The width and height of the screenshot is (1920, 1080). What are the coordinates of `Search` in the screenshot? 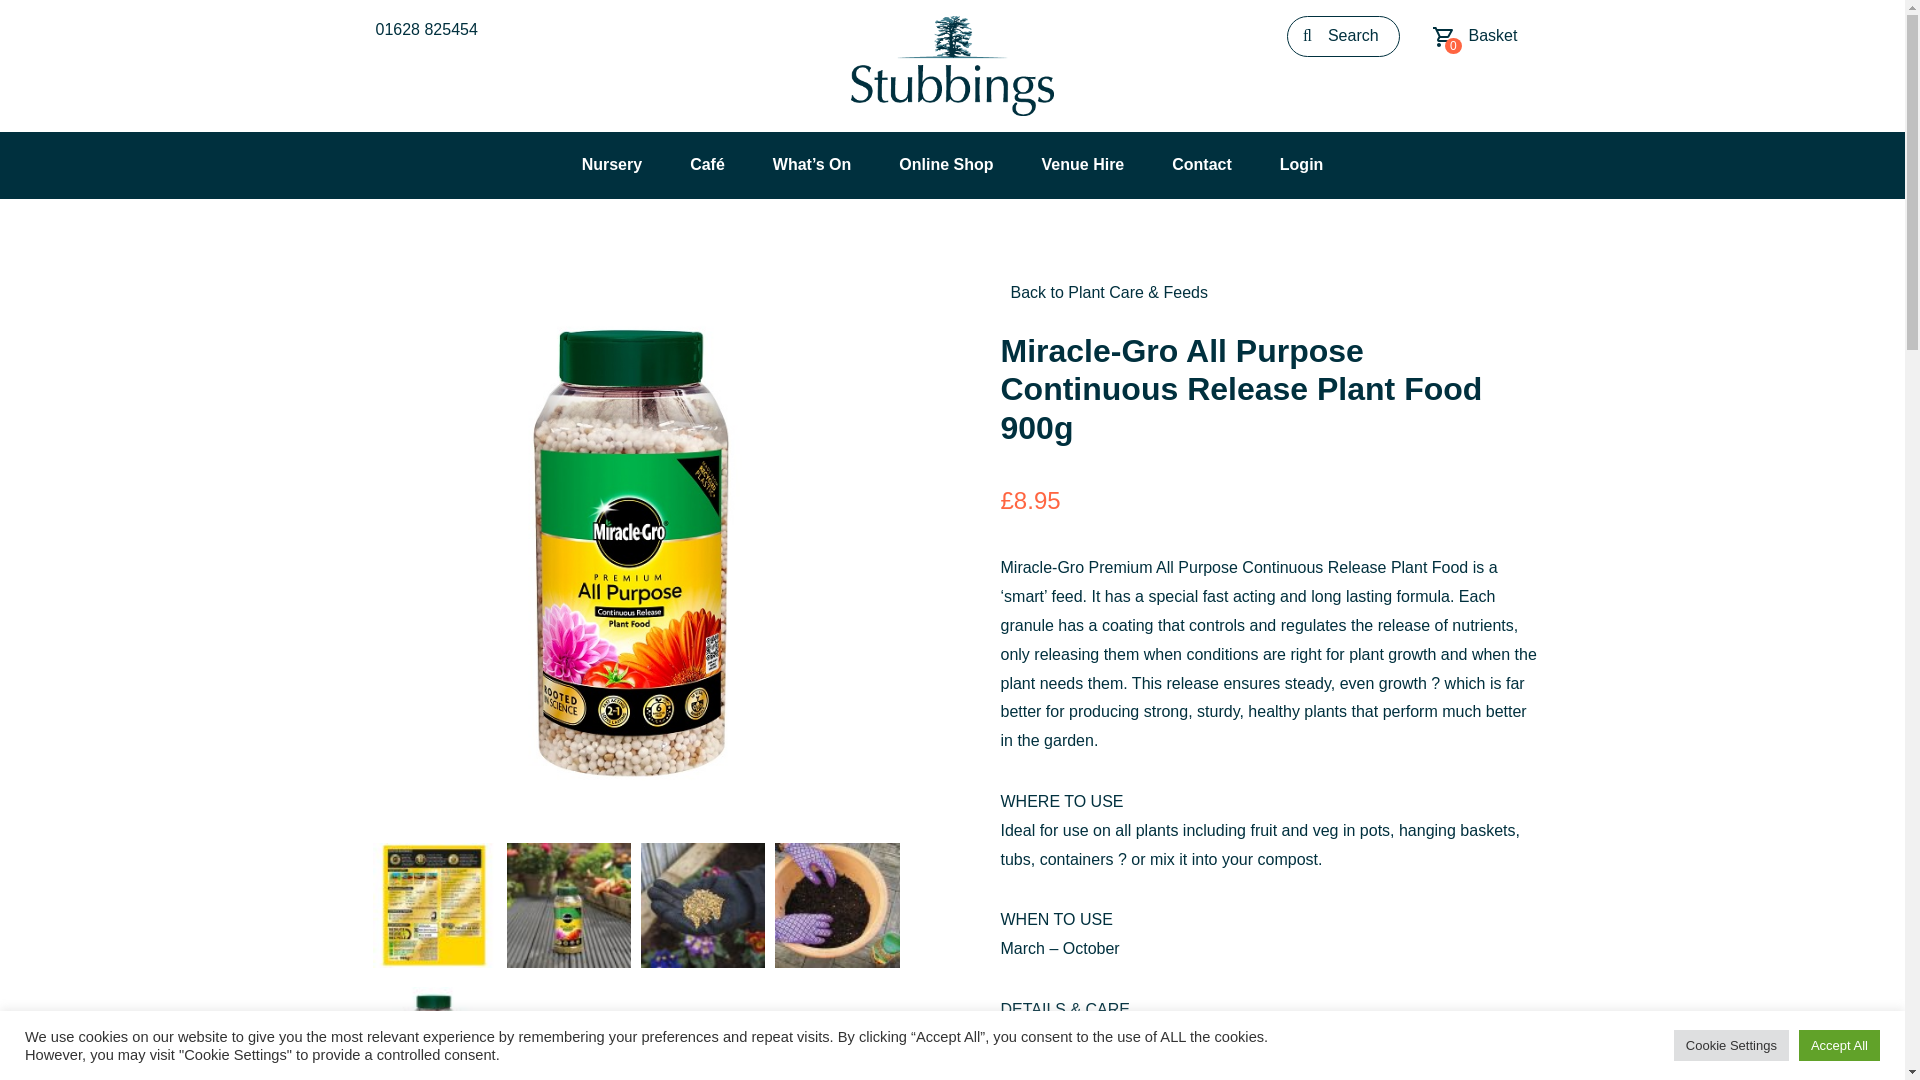 It's located at (1342, 36).